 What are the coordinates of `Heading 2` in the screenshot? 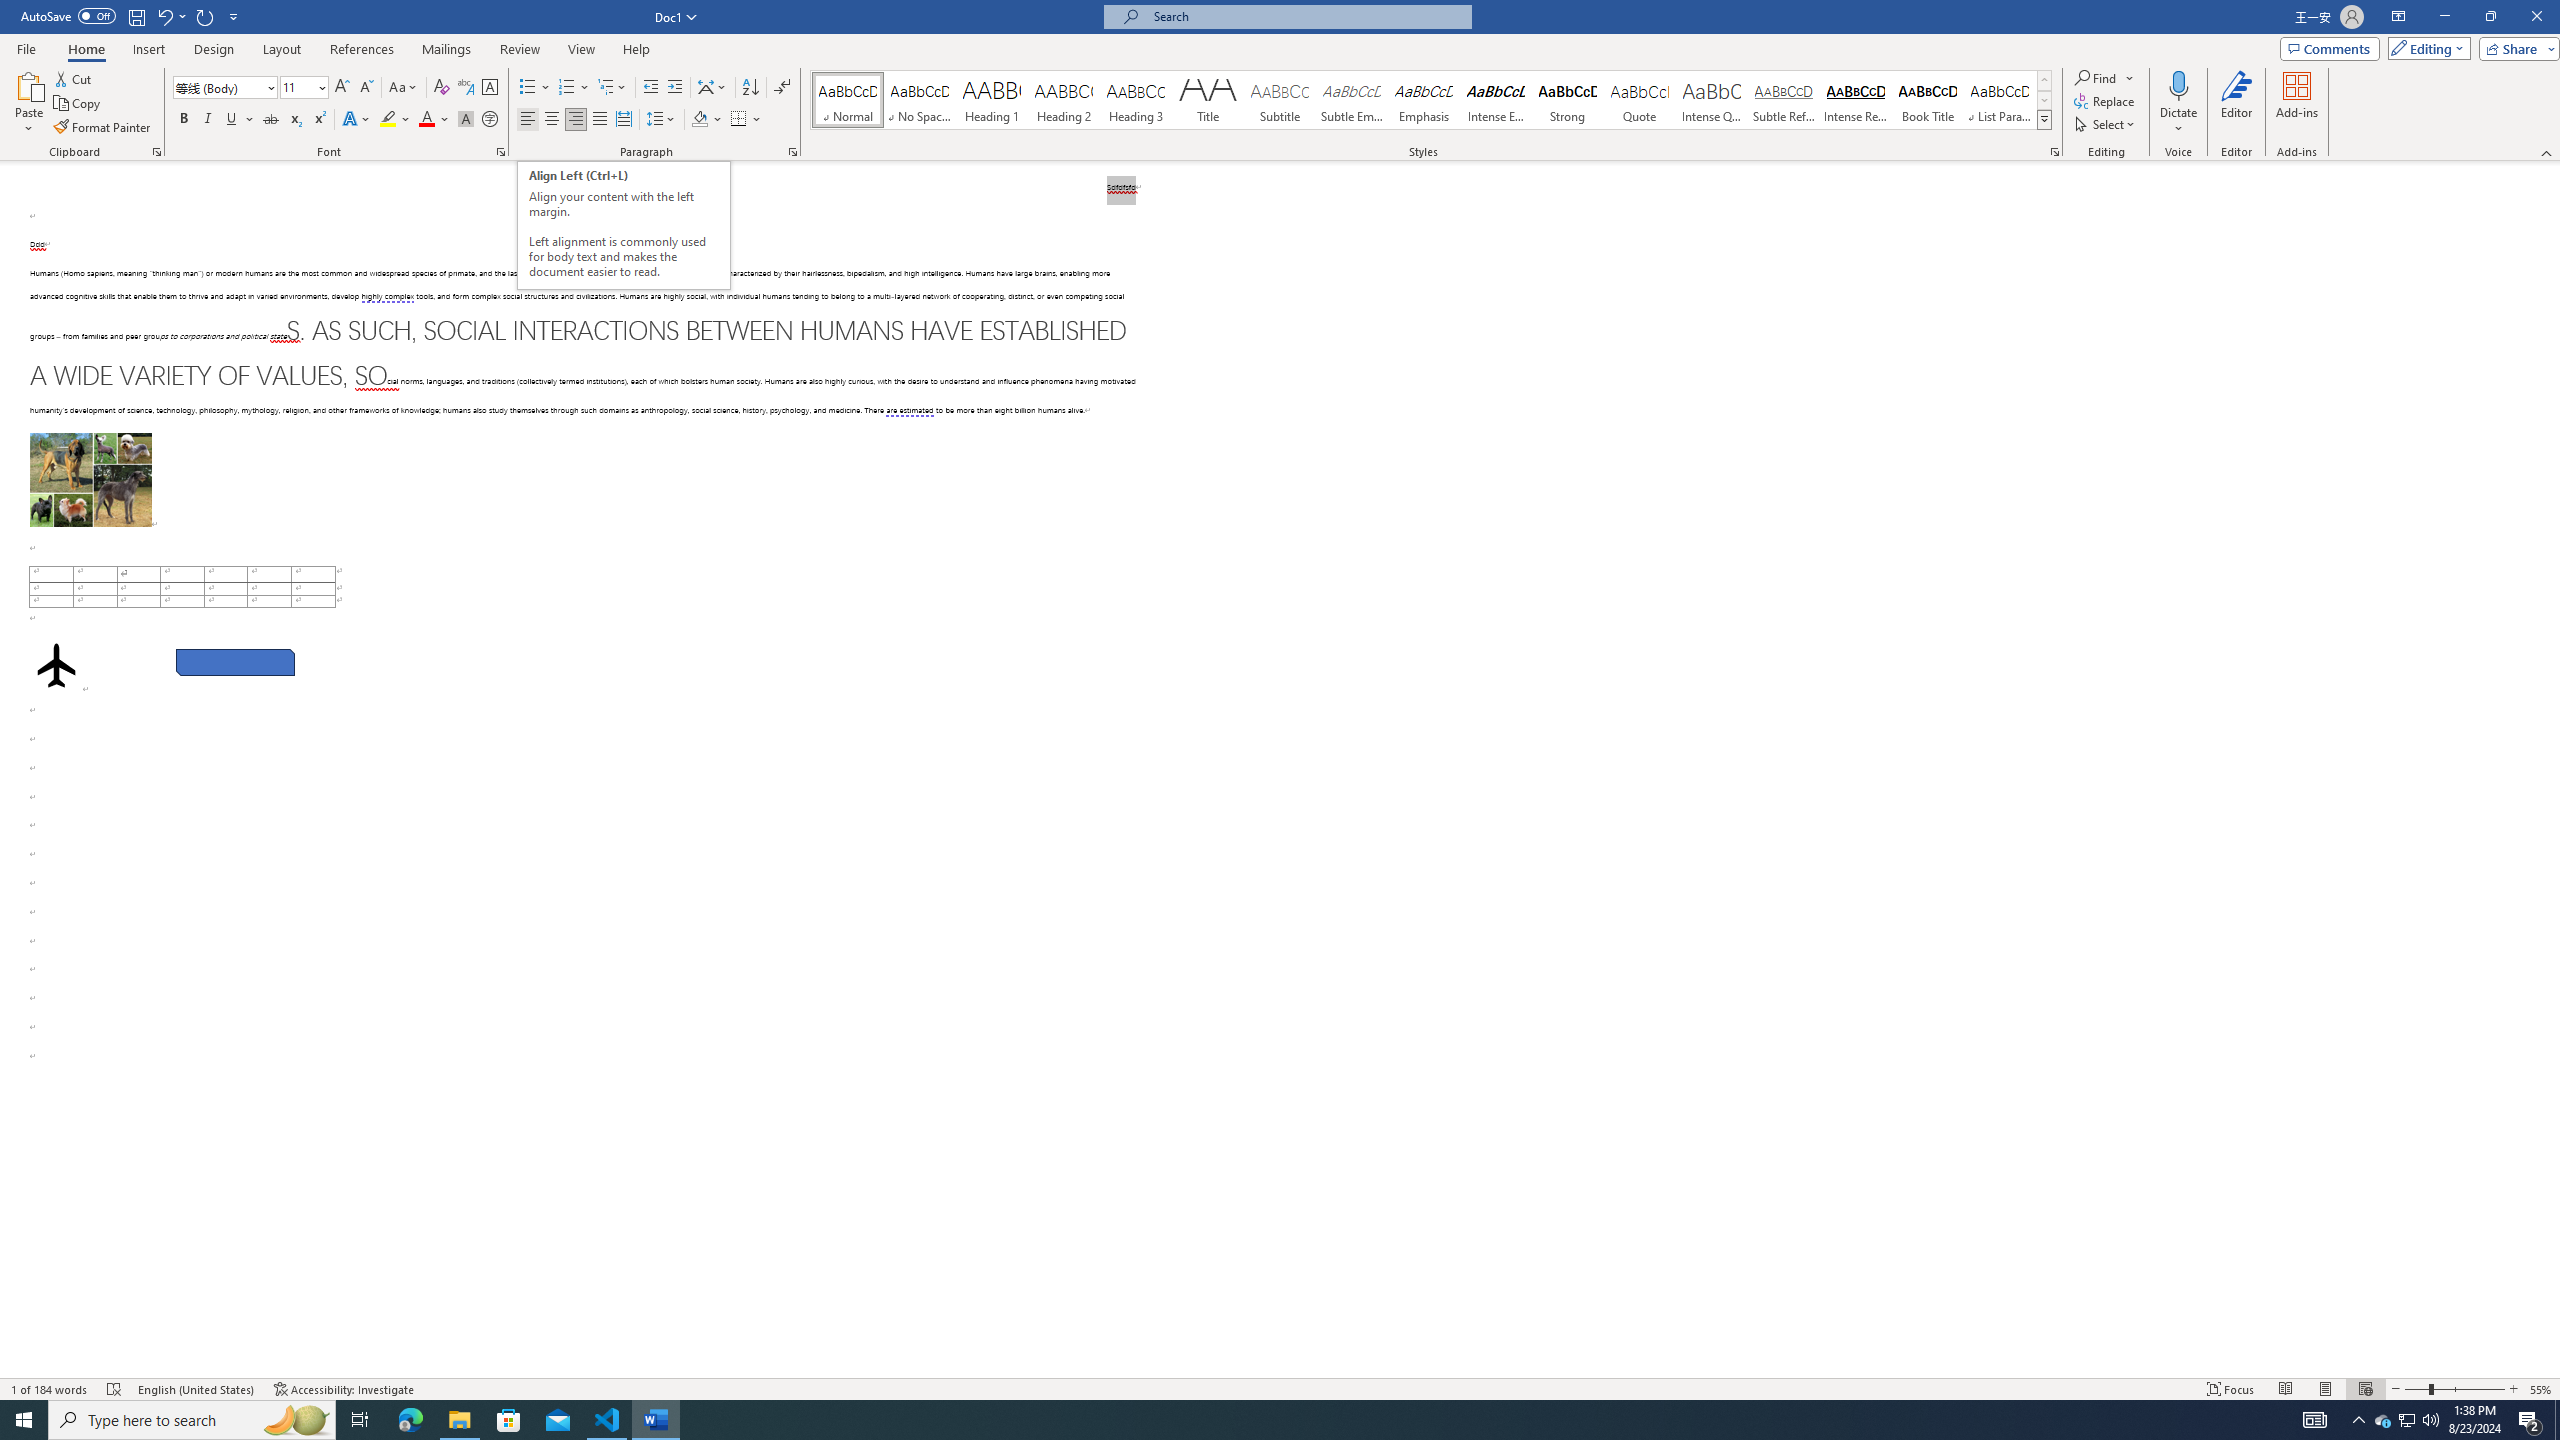 It's located at (1064, 100).